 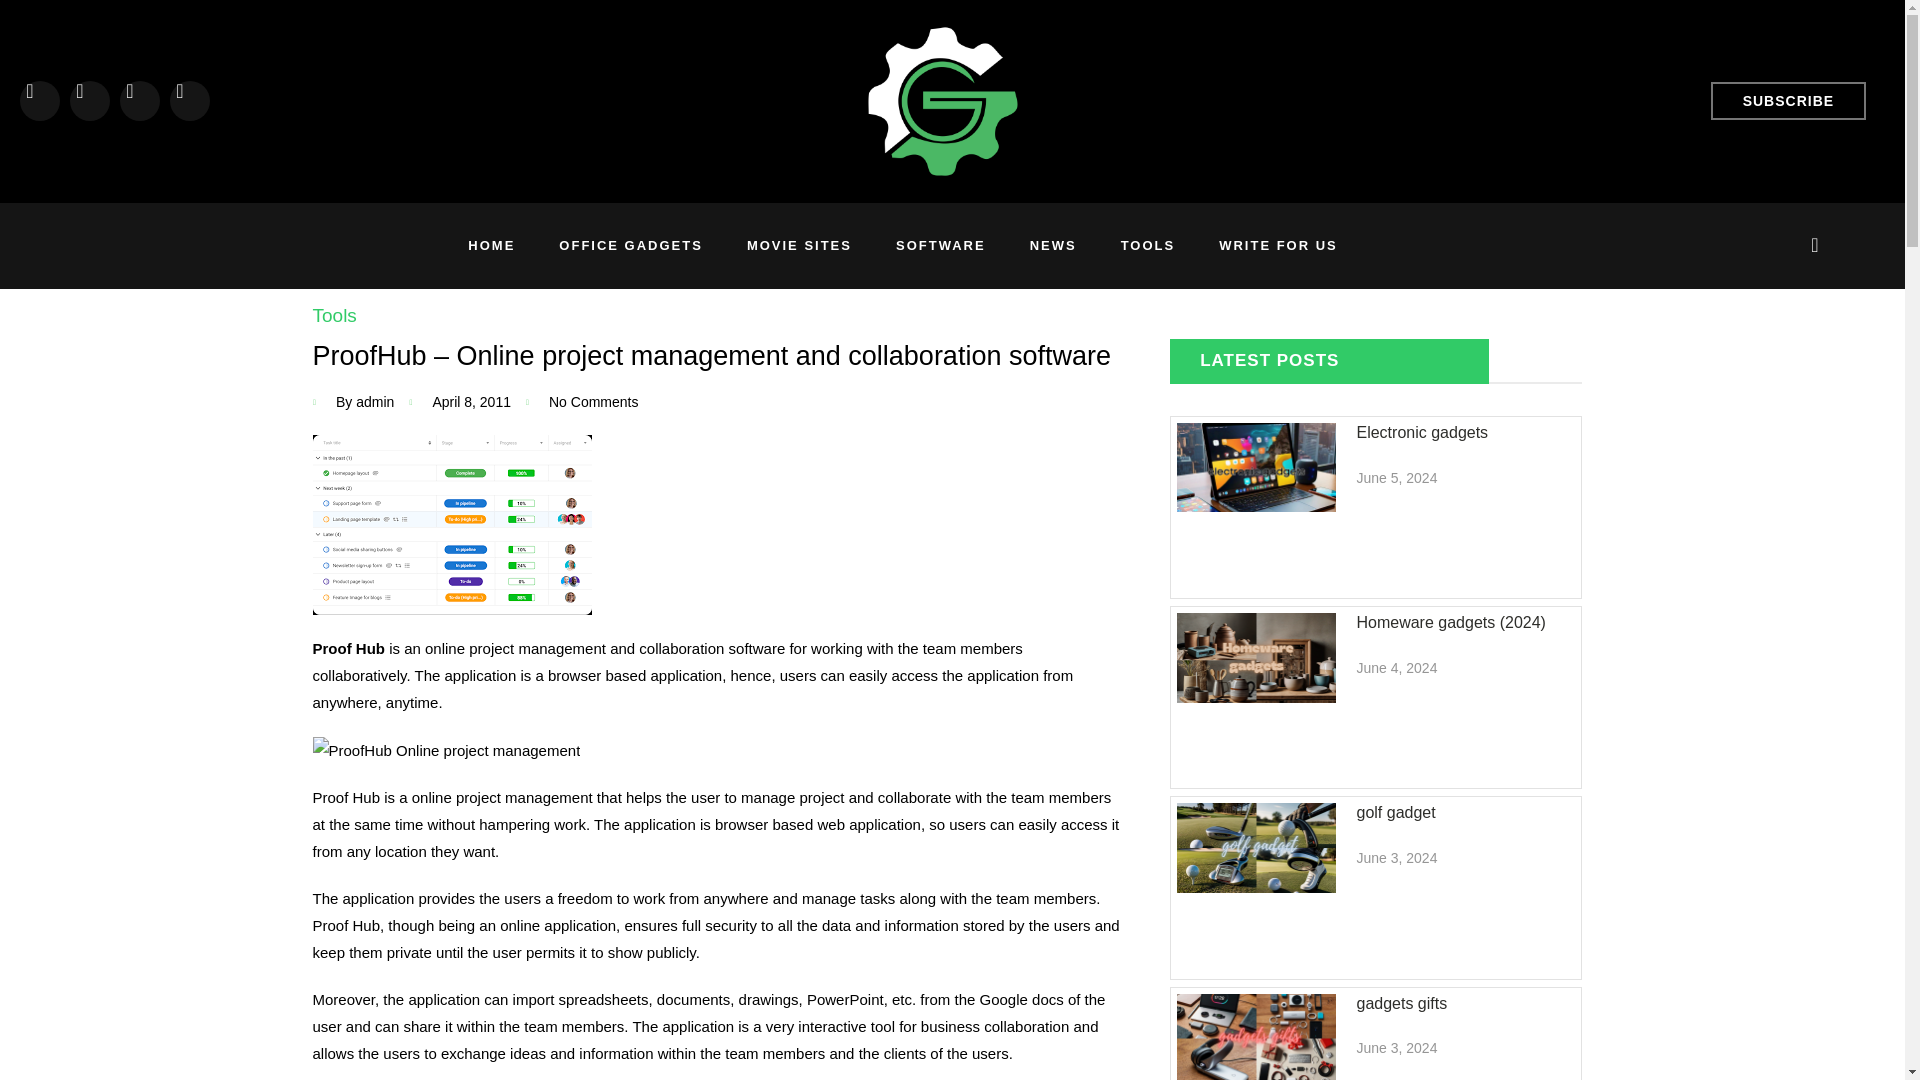 What do you see at coordinates (333, 315) in the screenshot?
I see `Tools` at bounding box center [333, 315].